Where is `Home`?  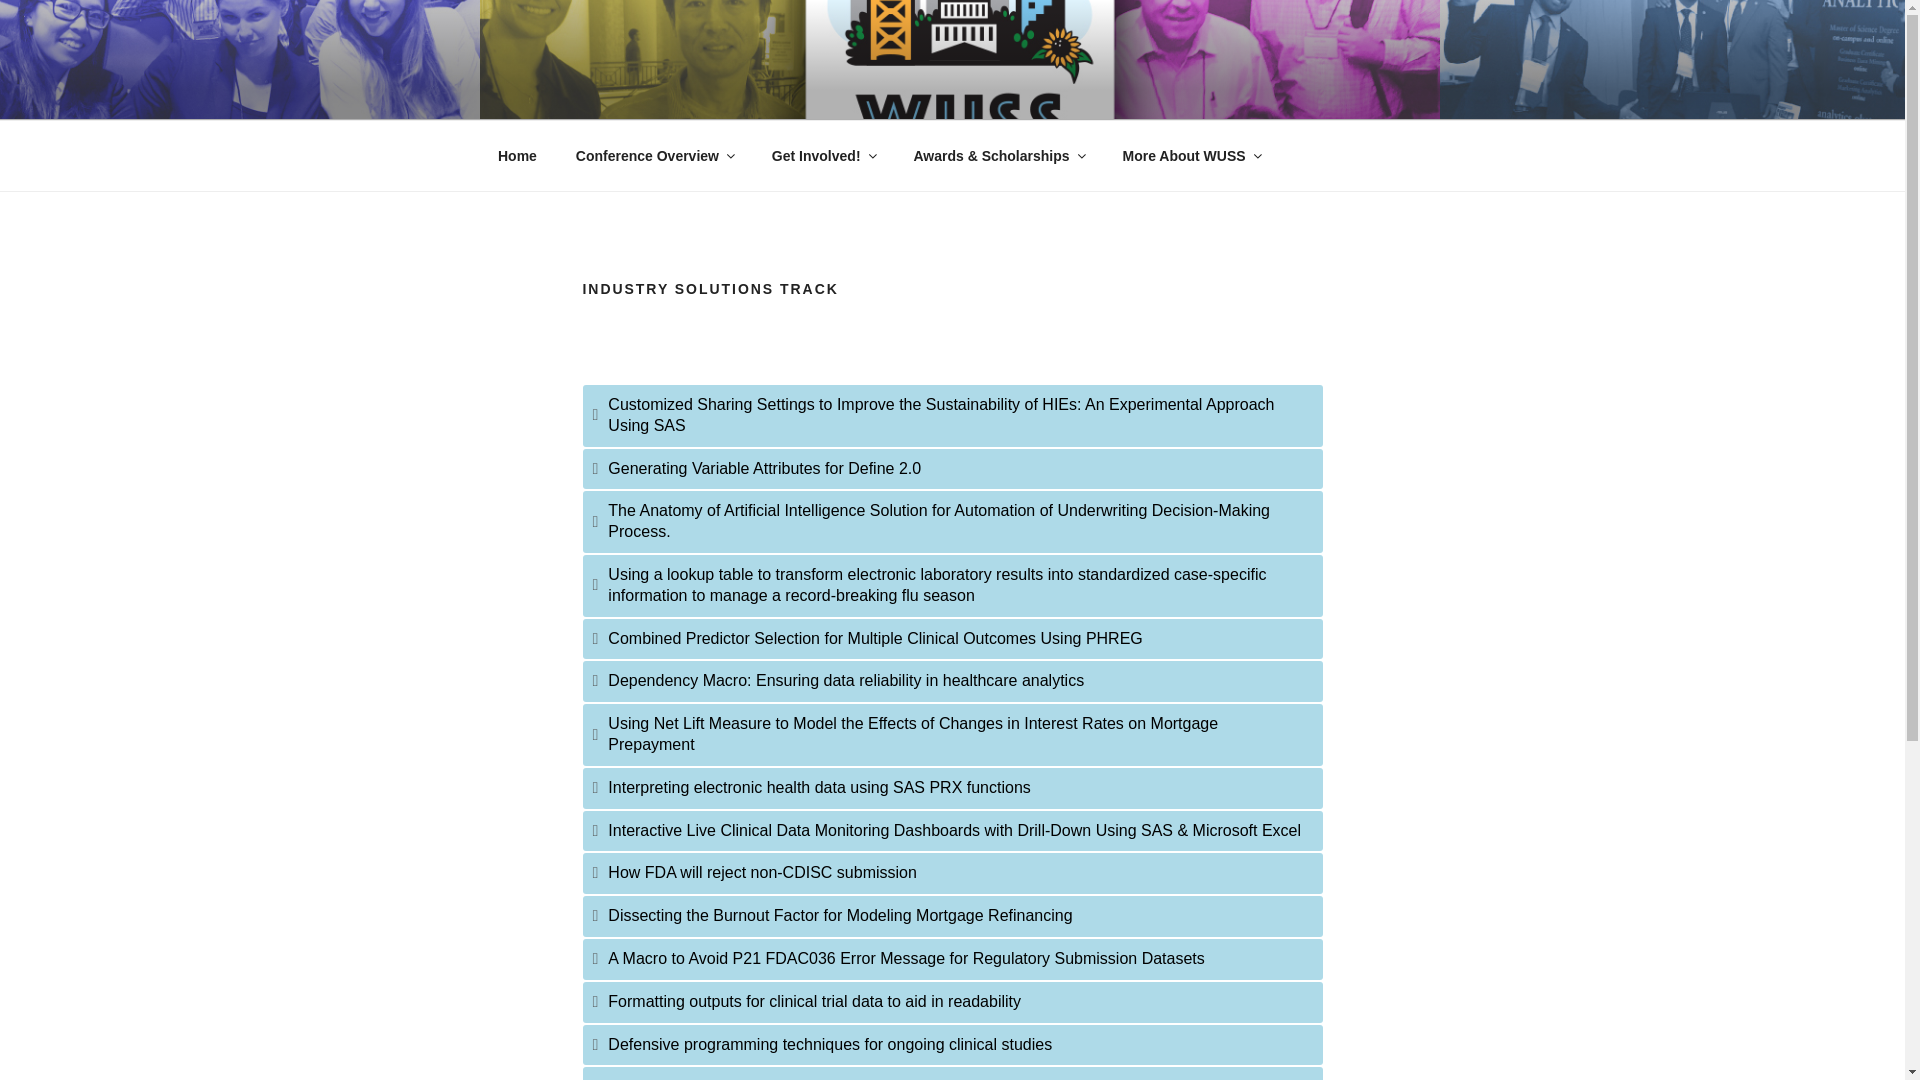
Home is located at coordinates (517, 156).